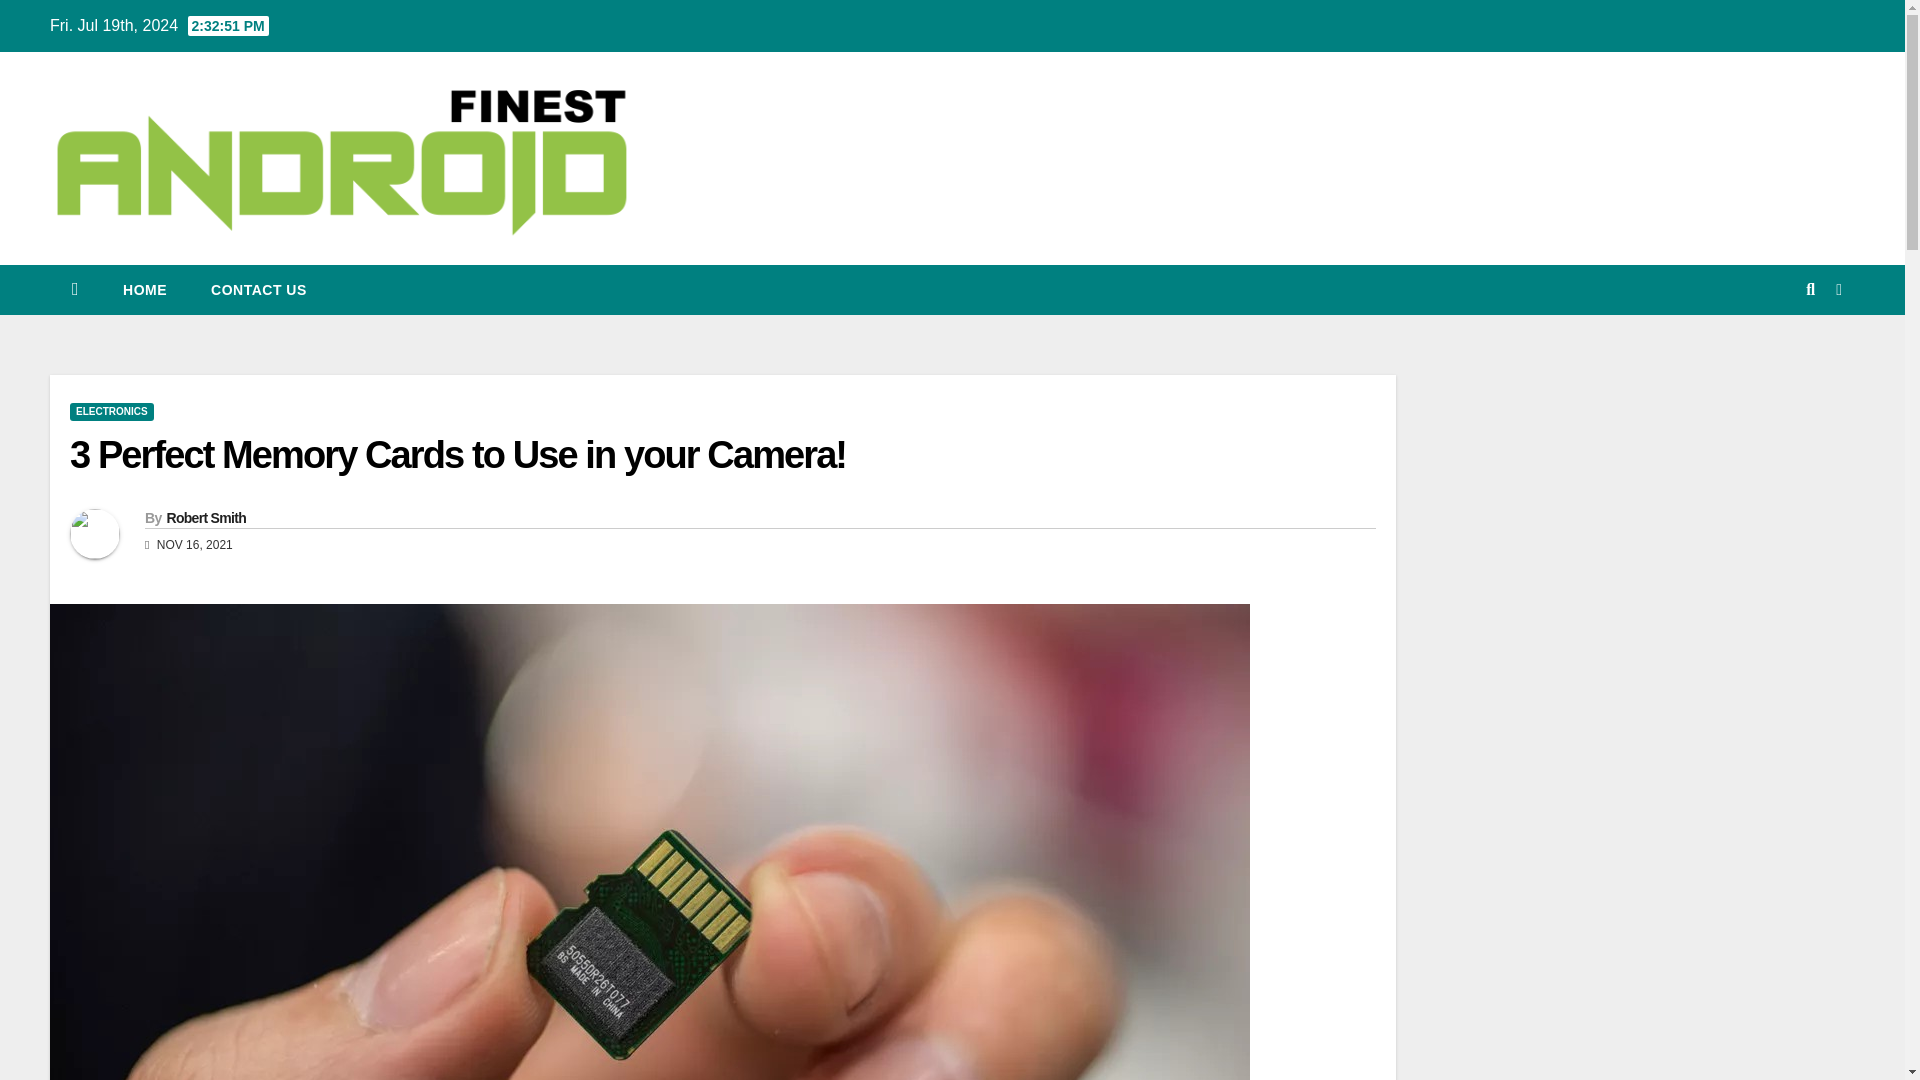  Describe the element at coordinates (258, 290) in the screenshot. I see `Contact us` at that location.